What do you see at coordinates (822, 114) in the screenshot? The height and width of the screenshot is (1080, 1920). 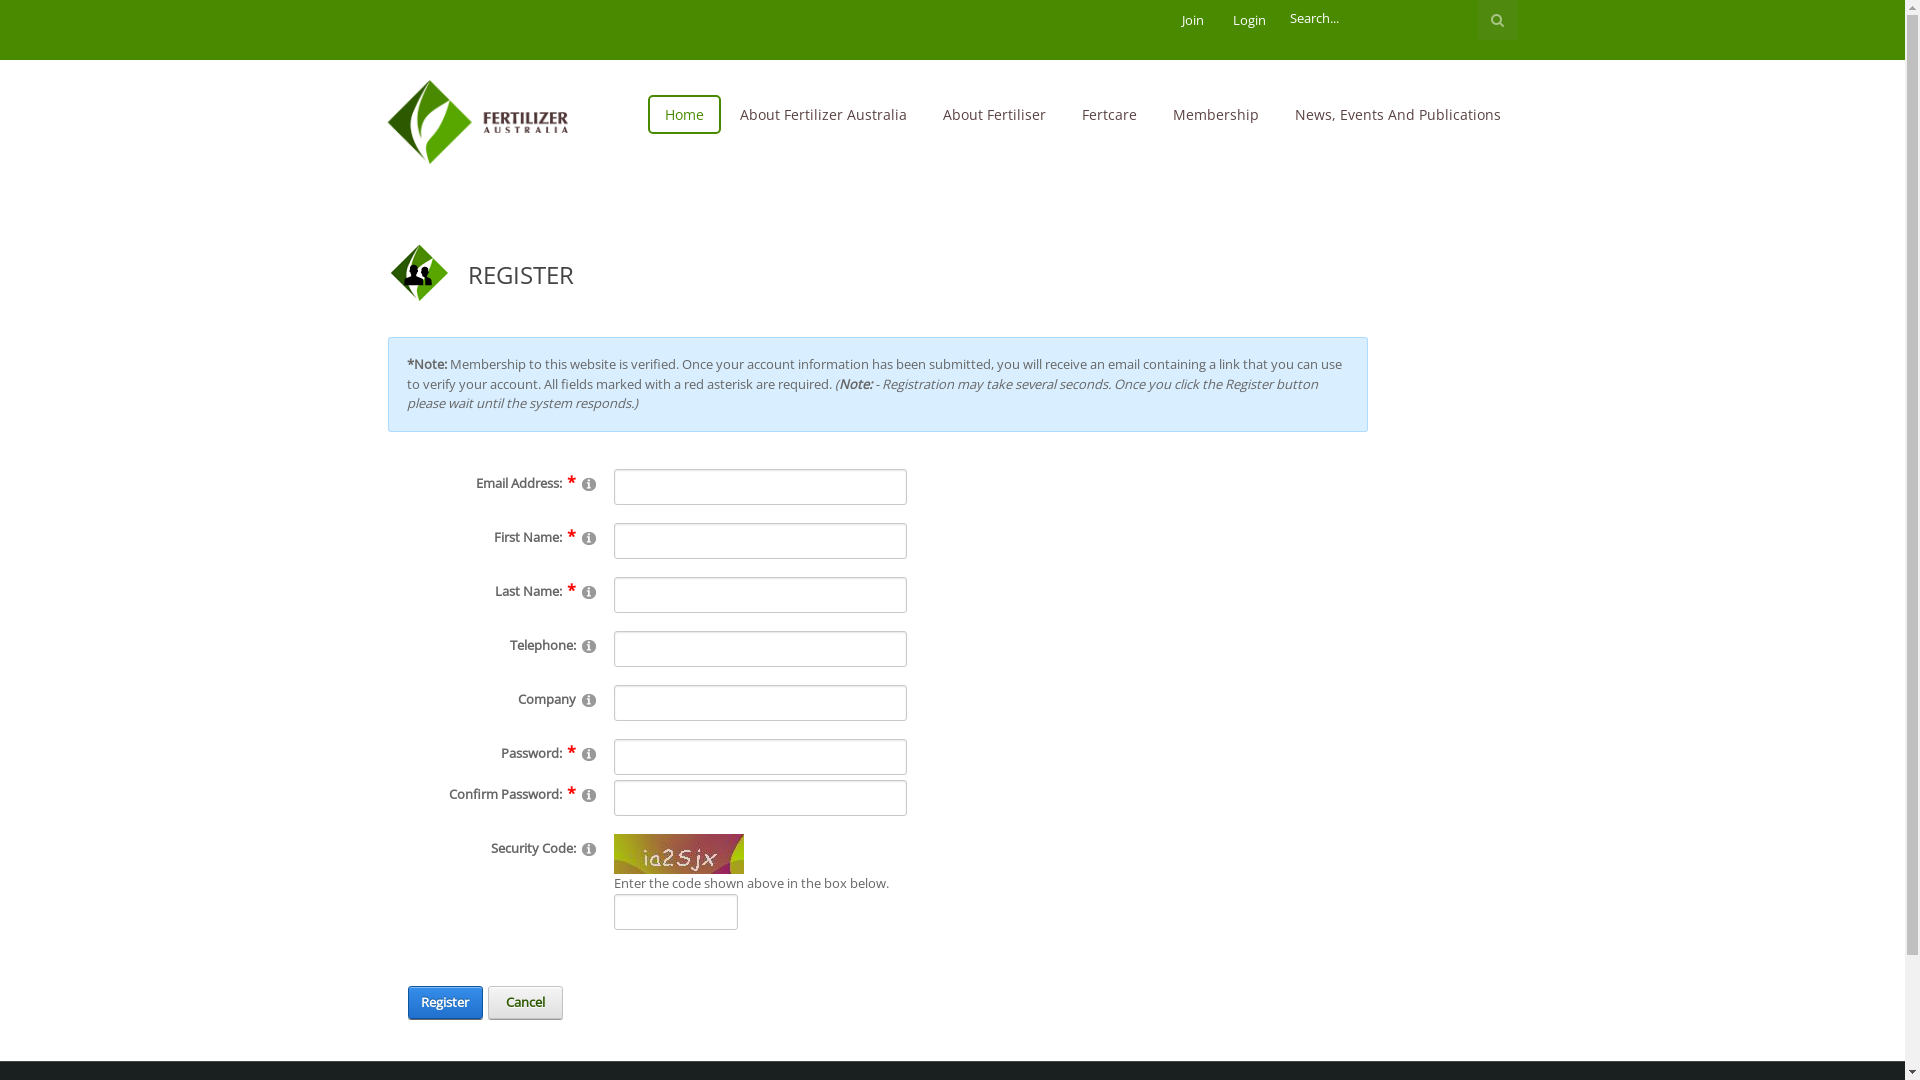 I see `About Fertilizer Australia` at bounding box center [822, 114].